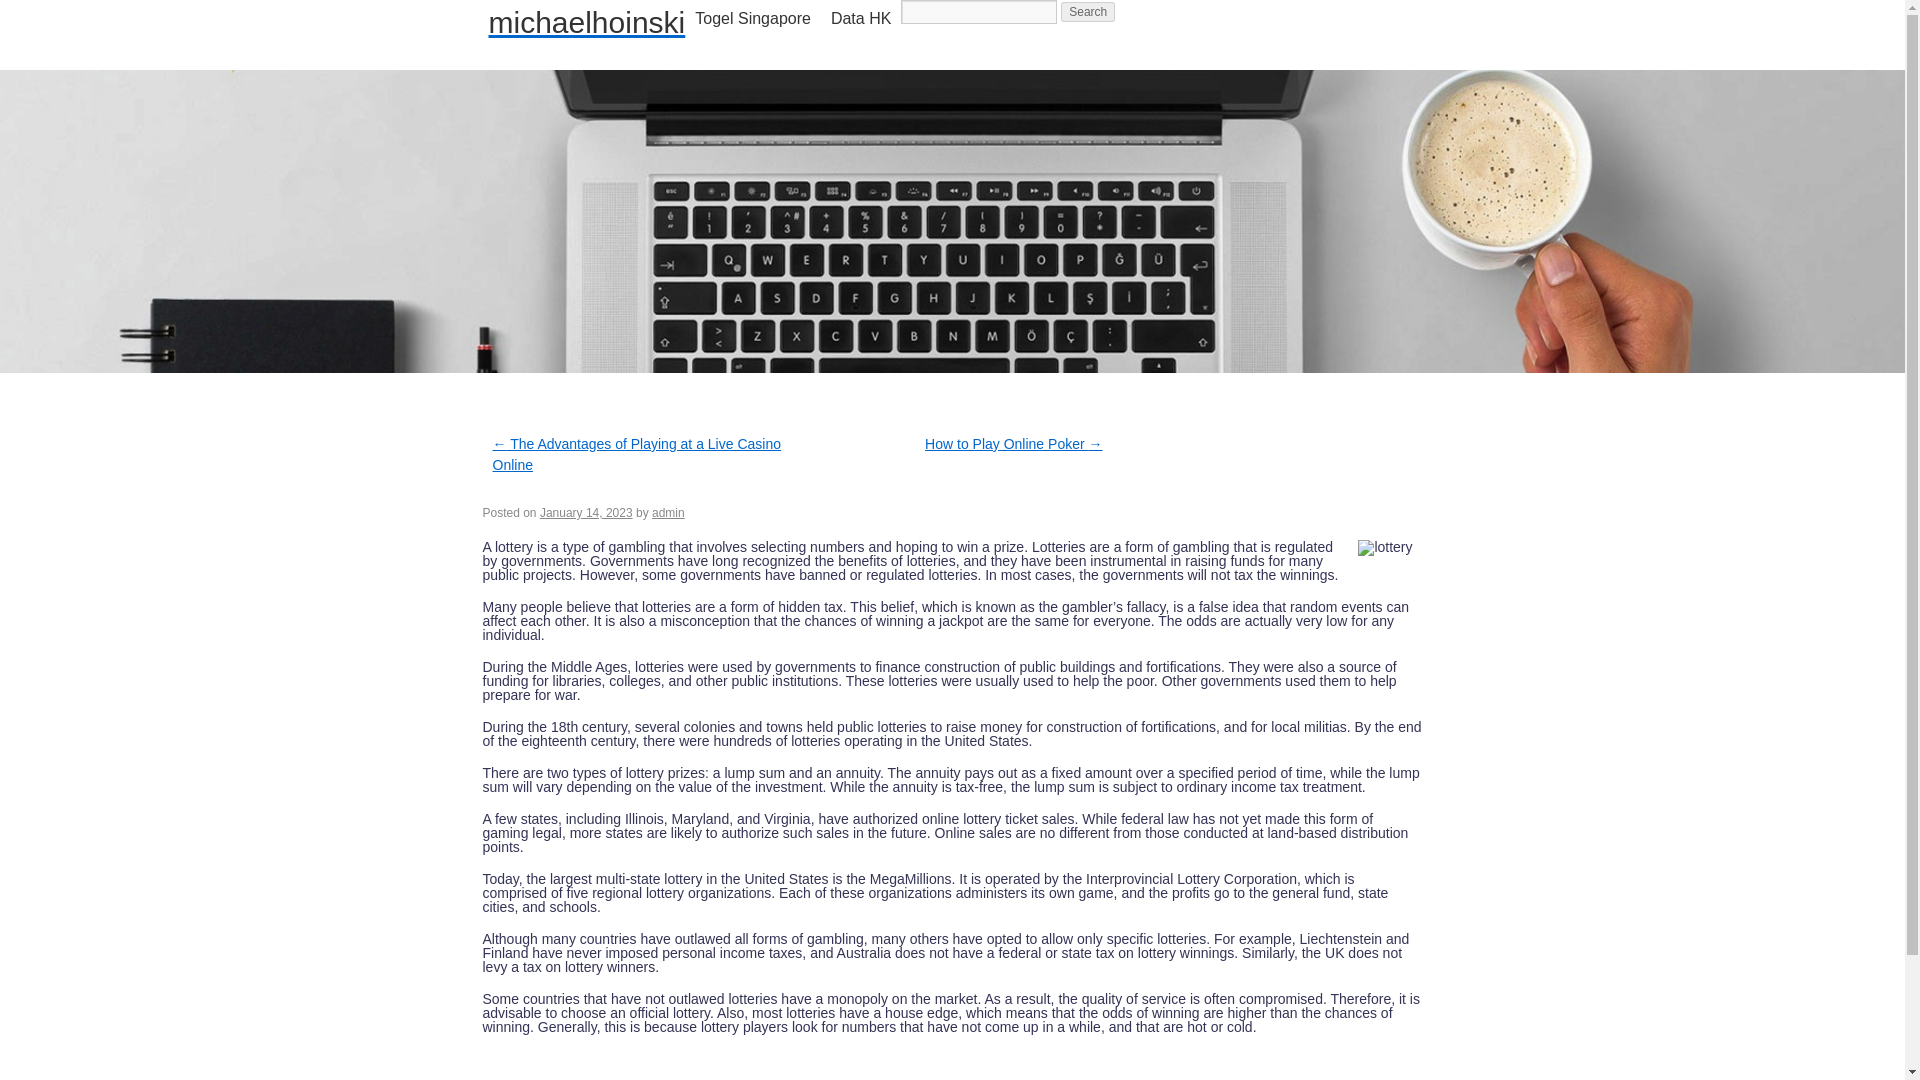 Image resolution: width=1920 pixels, height=1080 pixels. What do you see at coordinates (668, 512) in the screenshot?
I see `admin` at bounding box center [668, 512].